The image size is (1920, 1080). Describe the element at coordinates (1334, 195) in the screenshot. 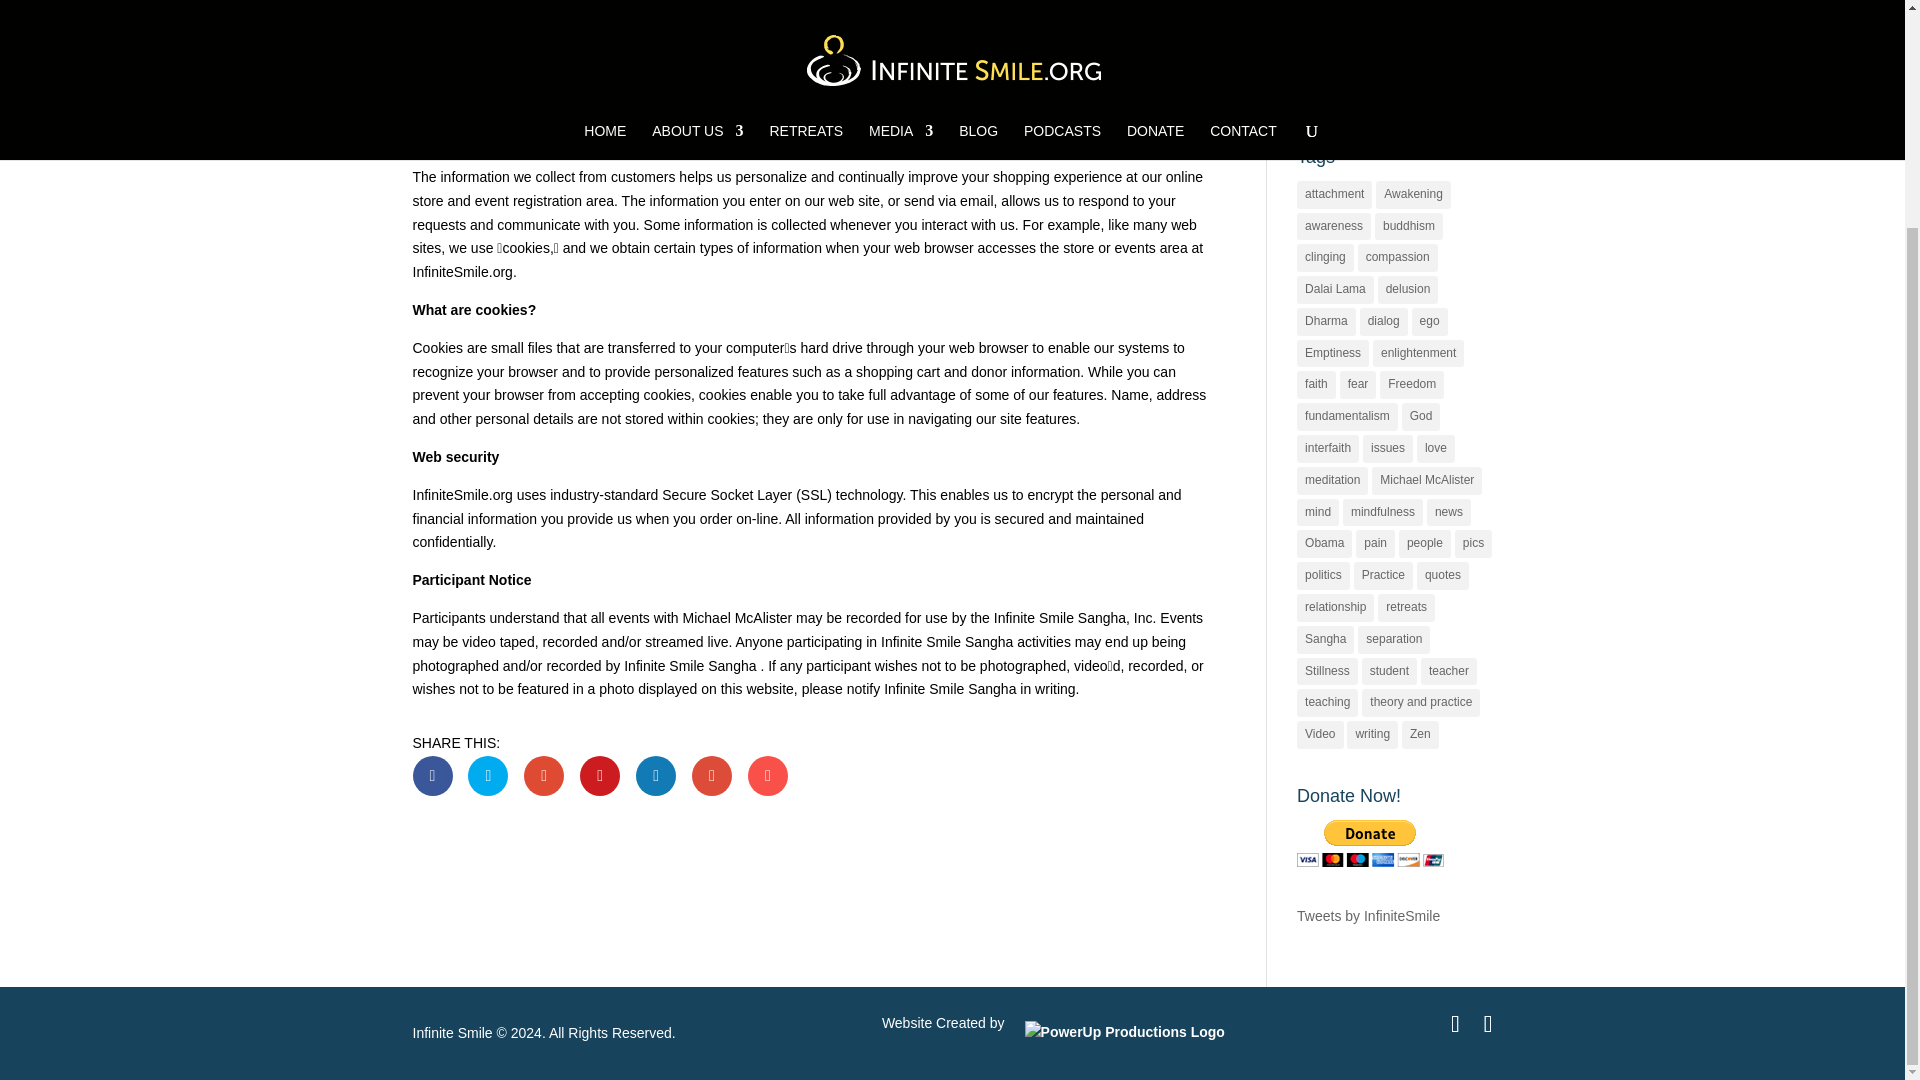

I see `attachment` at that location.